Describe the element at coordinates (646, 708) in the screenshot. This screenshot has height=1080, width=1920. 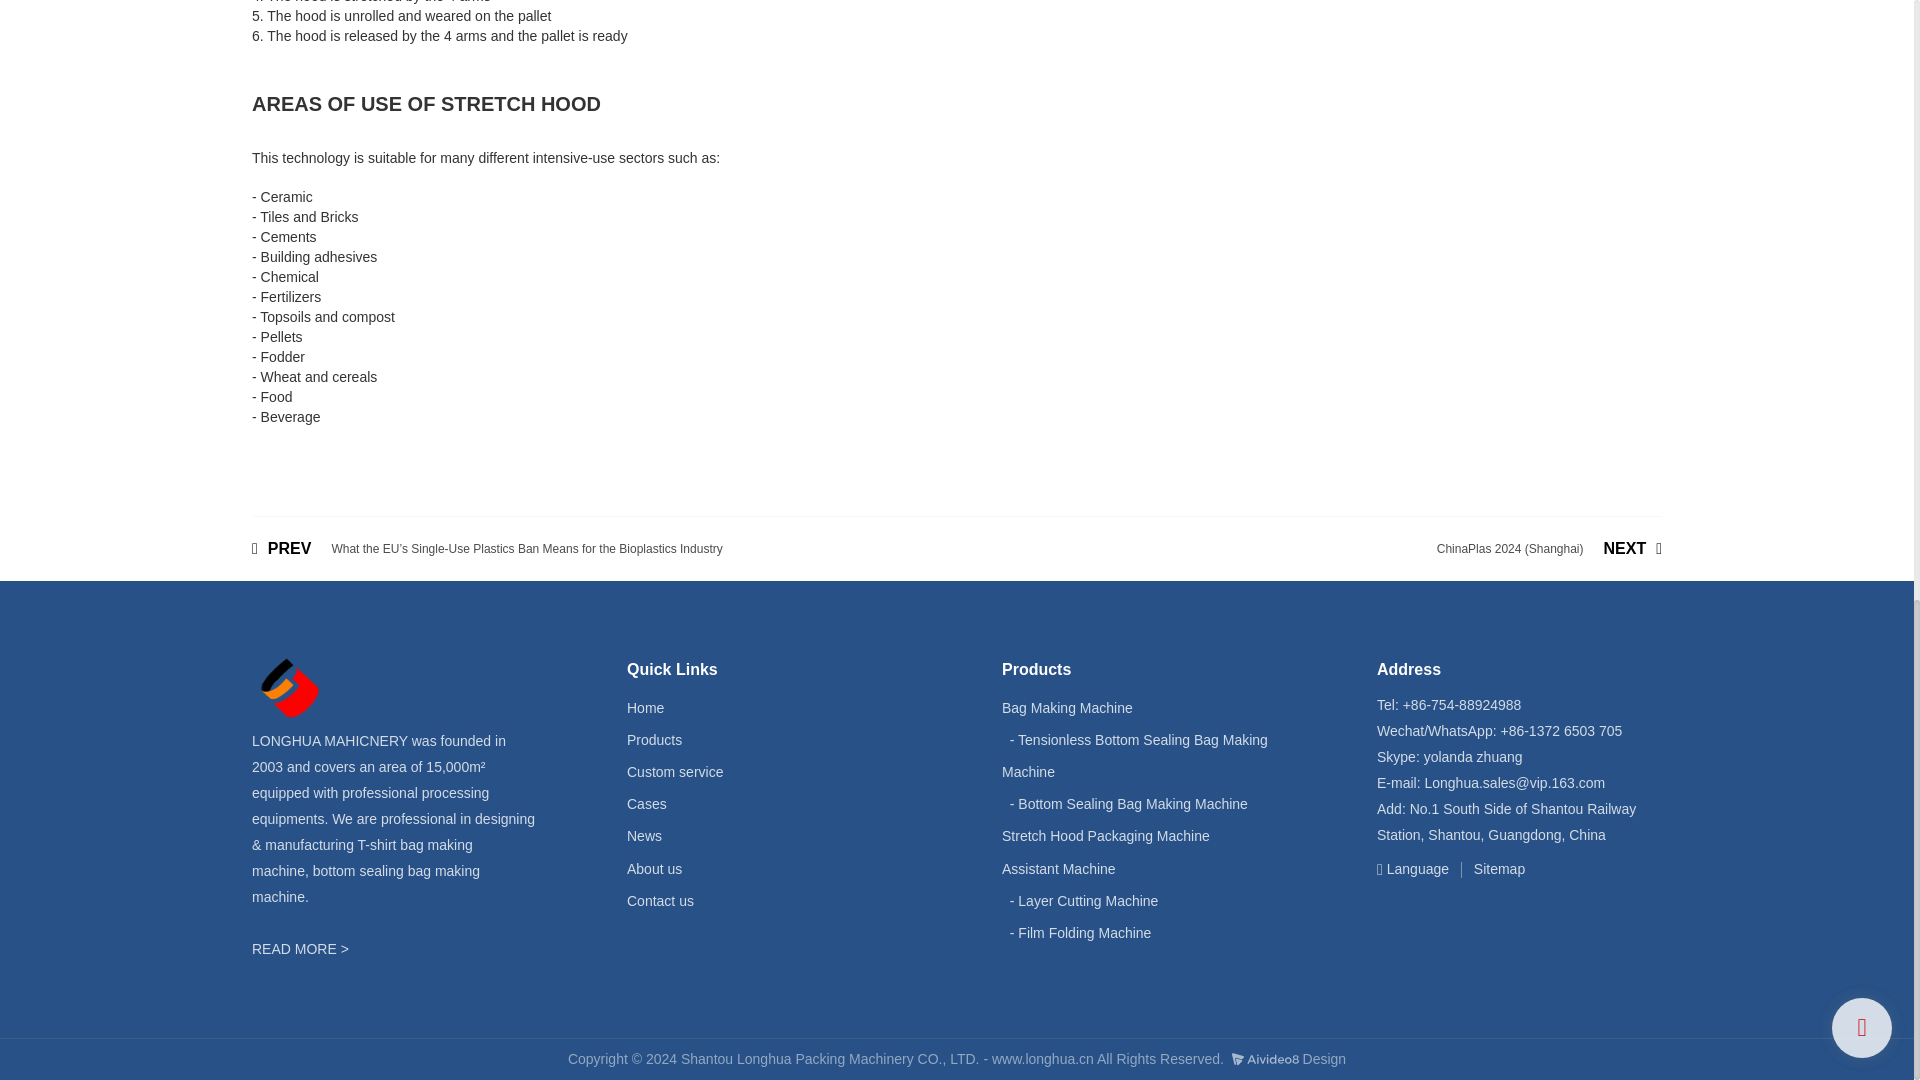
I see `Home` at that location.